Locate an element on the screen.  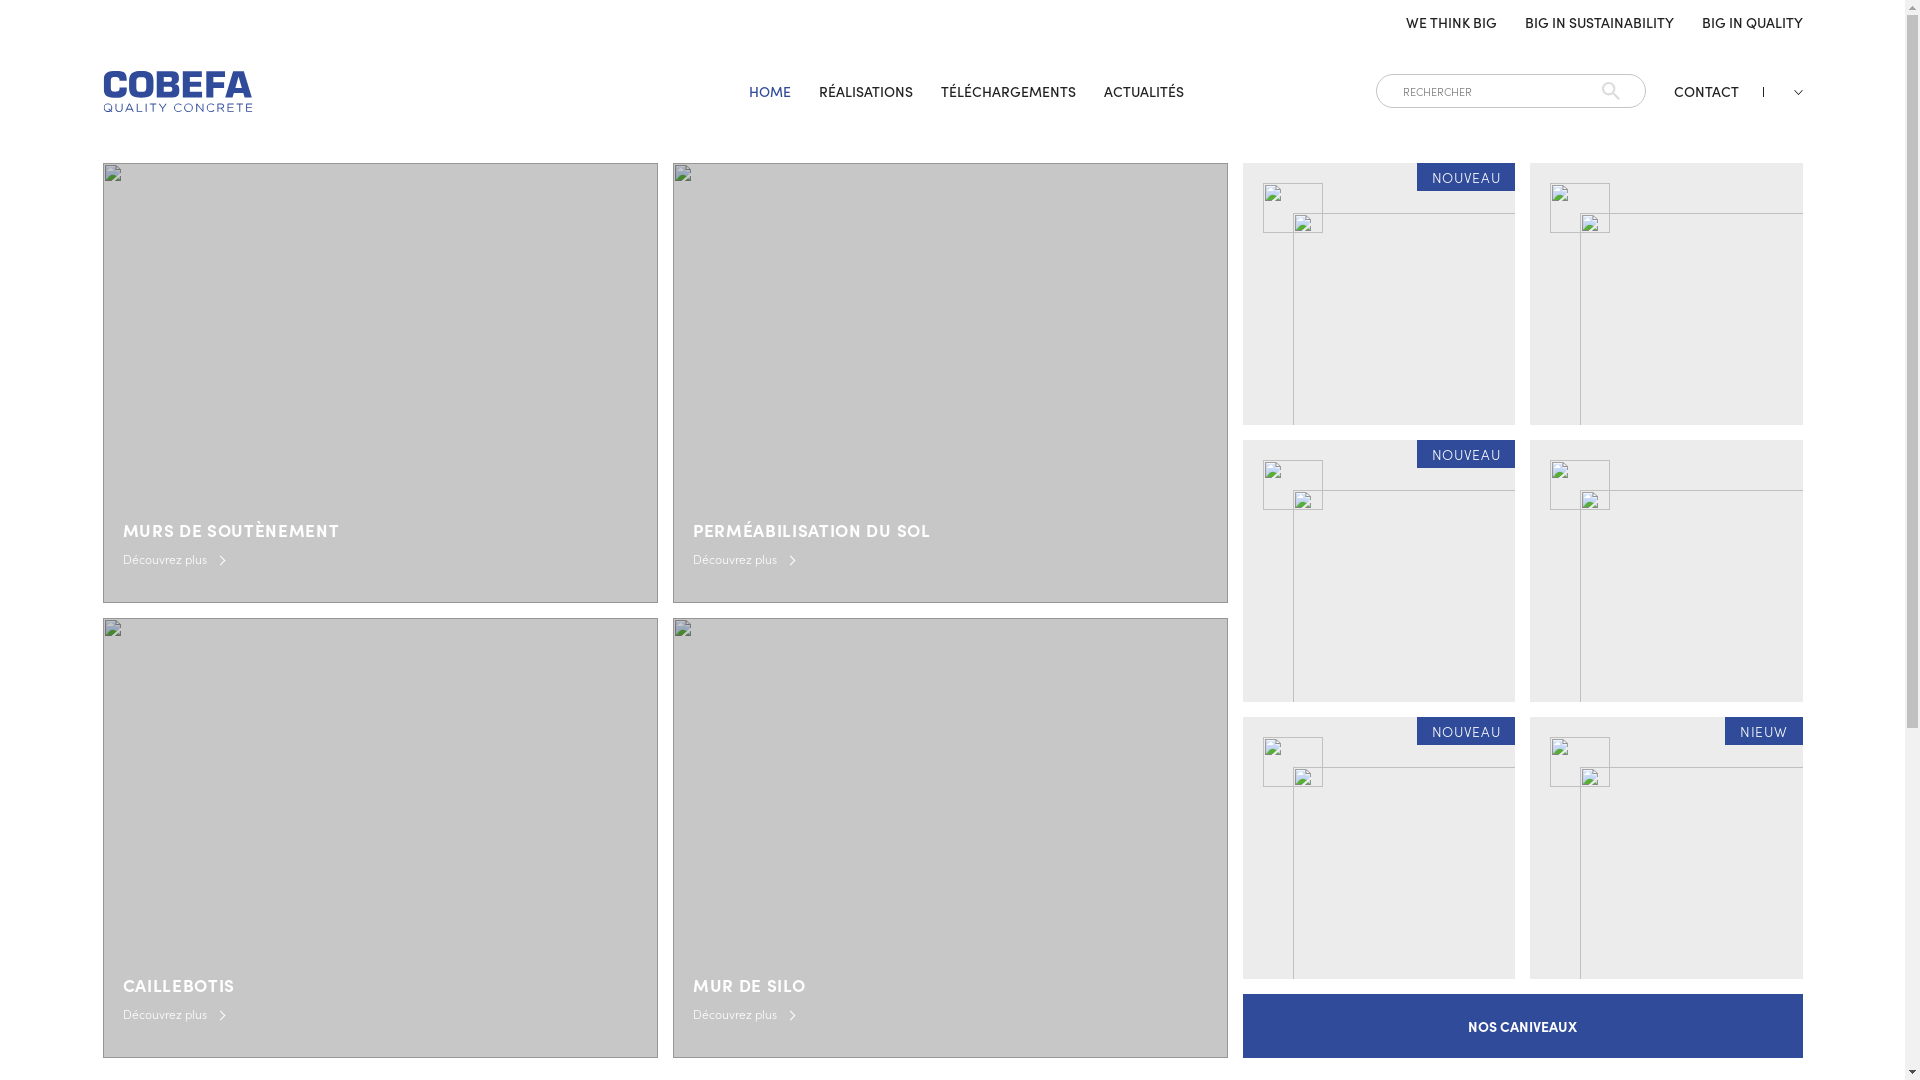
WE THINK BIG is located at coordinates (1452, 22).